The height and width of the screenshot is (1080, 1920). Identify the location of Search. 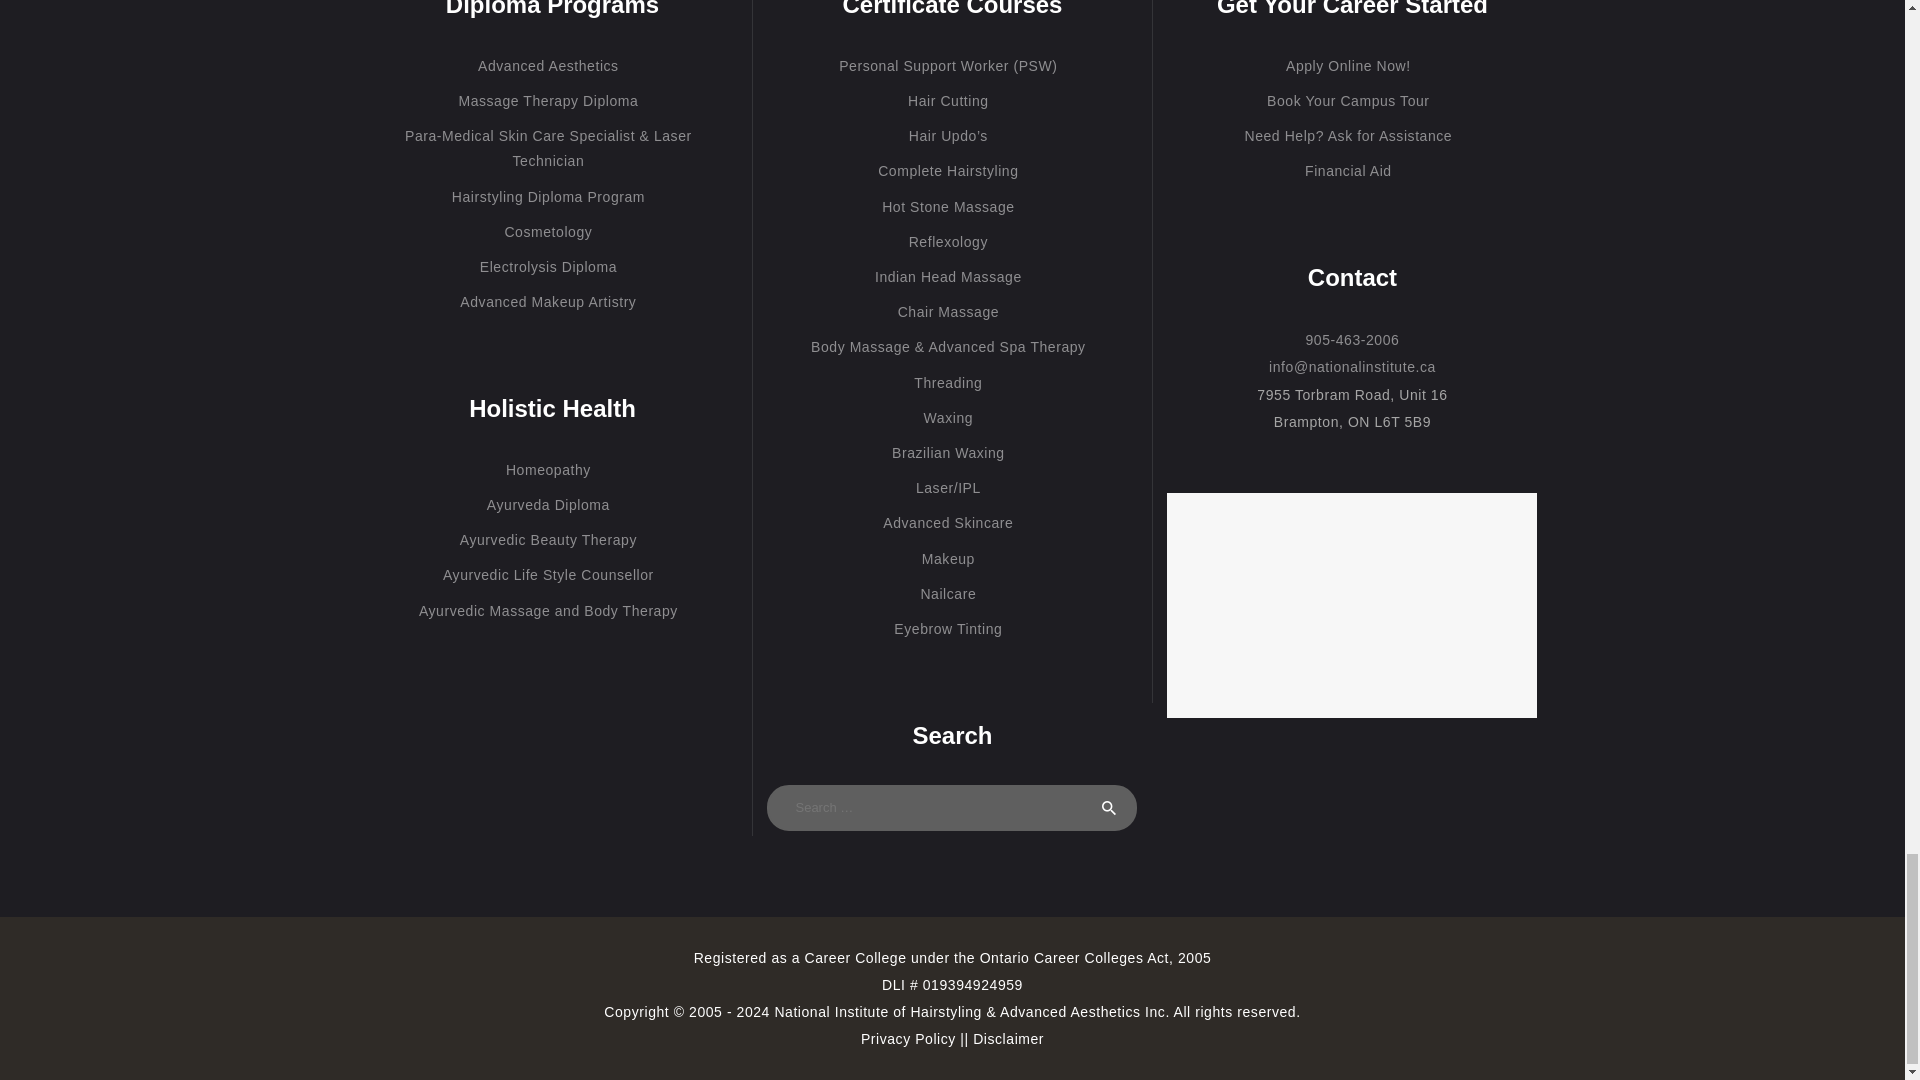
(1108, 808).